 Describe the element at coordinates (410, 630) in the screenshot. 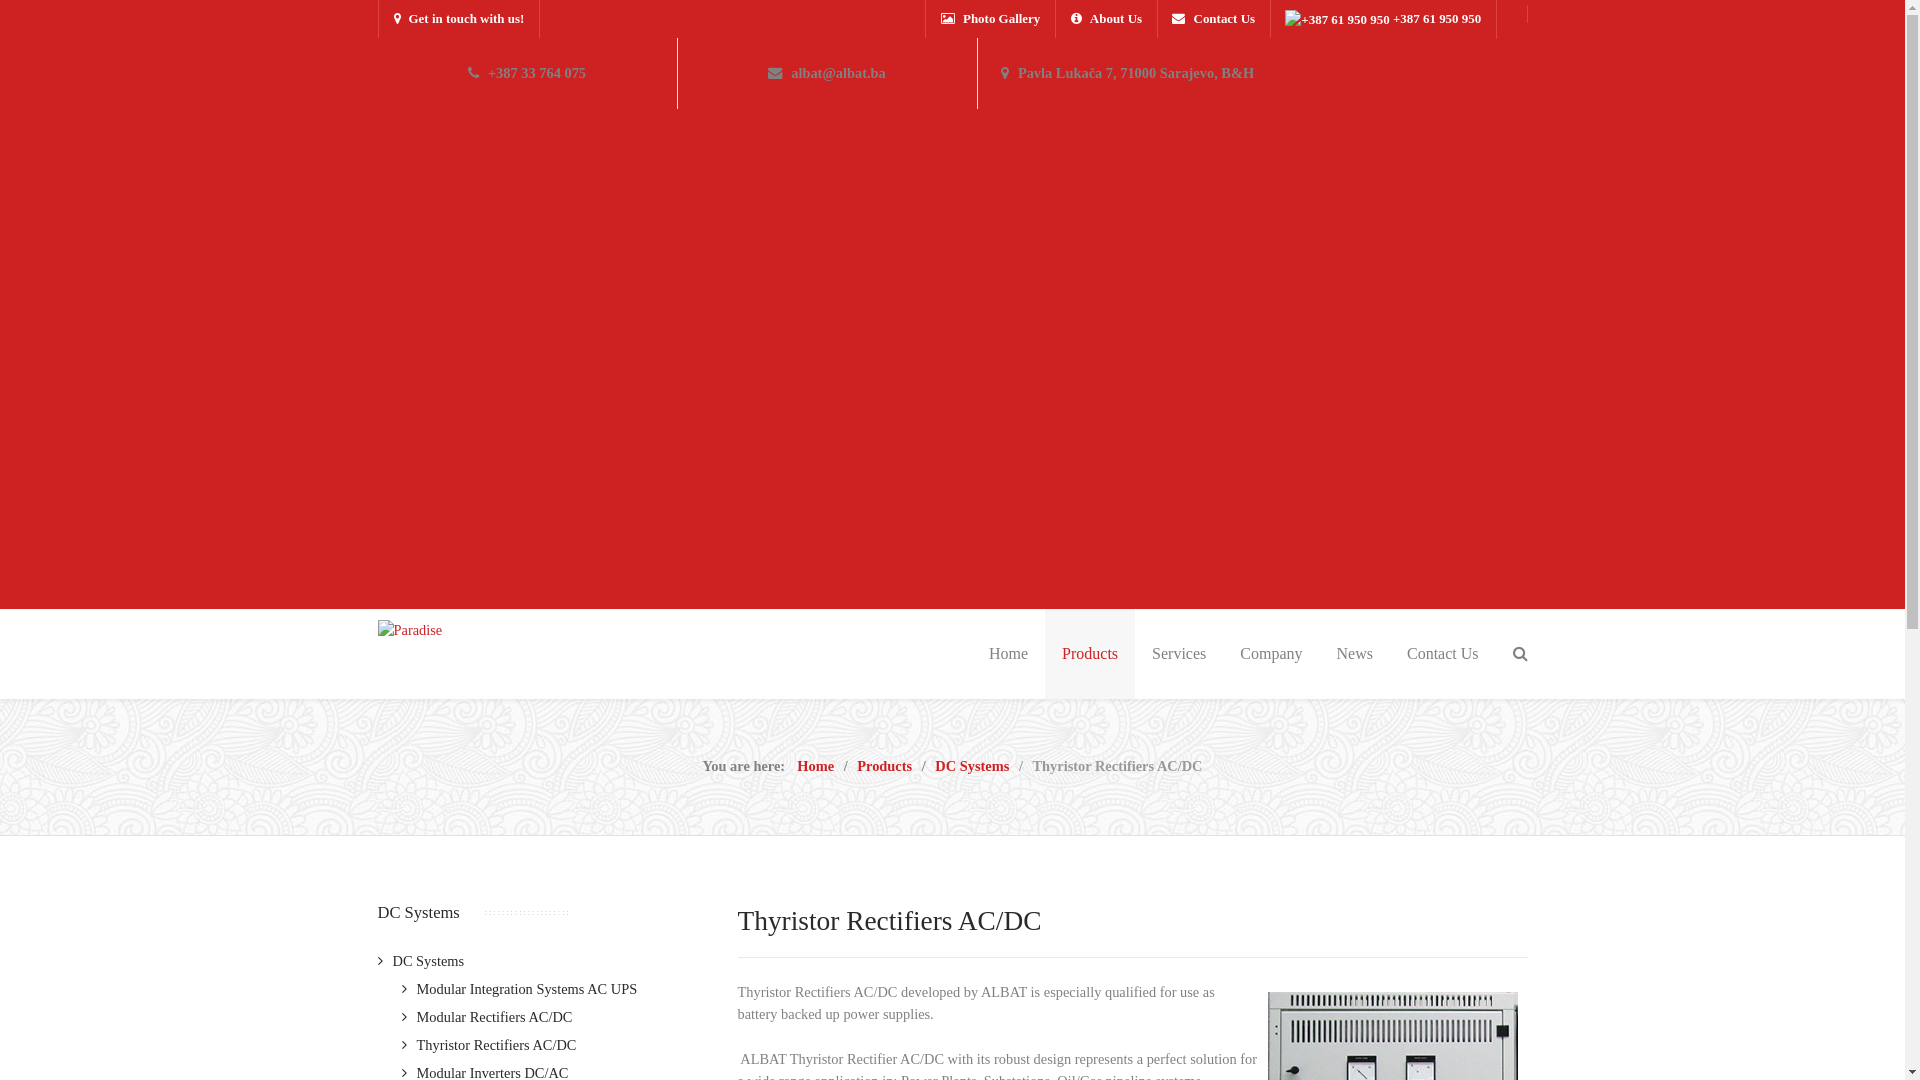

I see `Paradise` at that location.